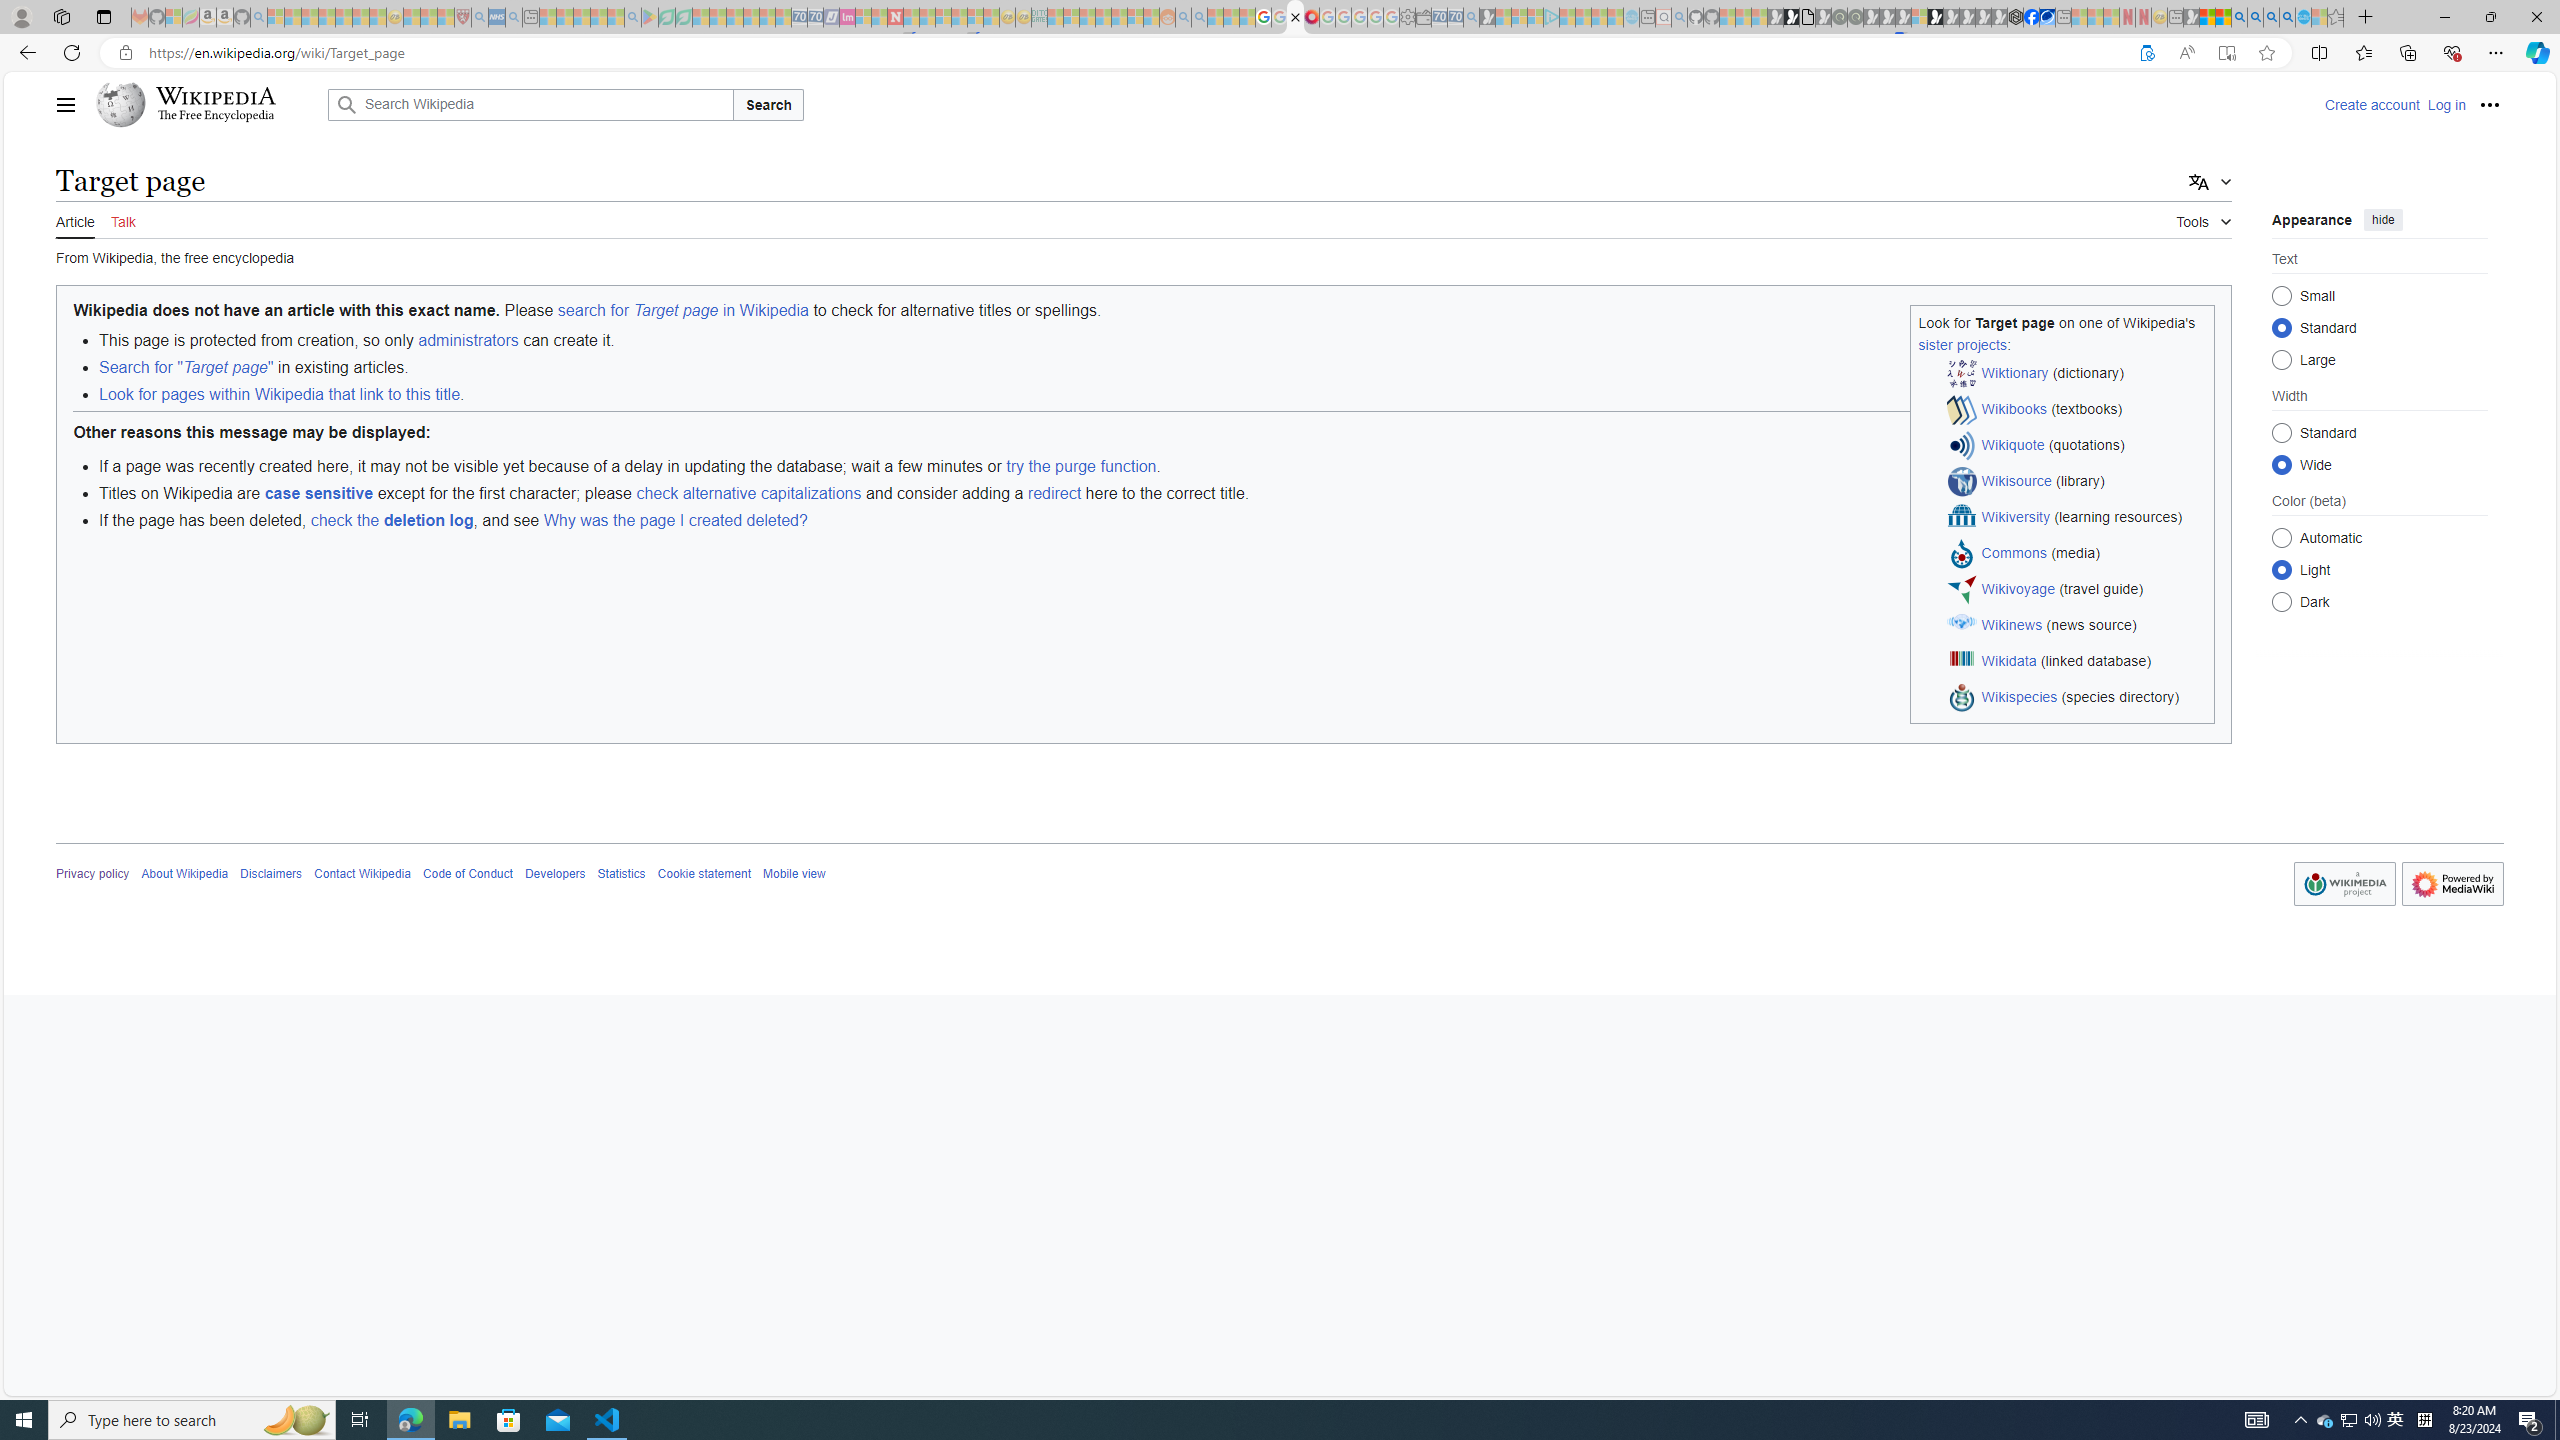 The height and width of the screenshot is (1440, 2560). Describe the element at coordinates (2009, 660) in the screenshot. I see `Wikidata` at that location.